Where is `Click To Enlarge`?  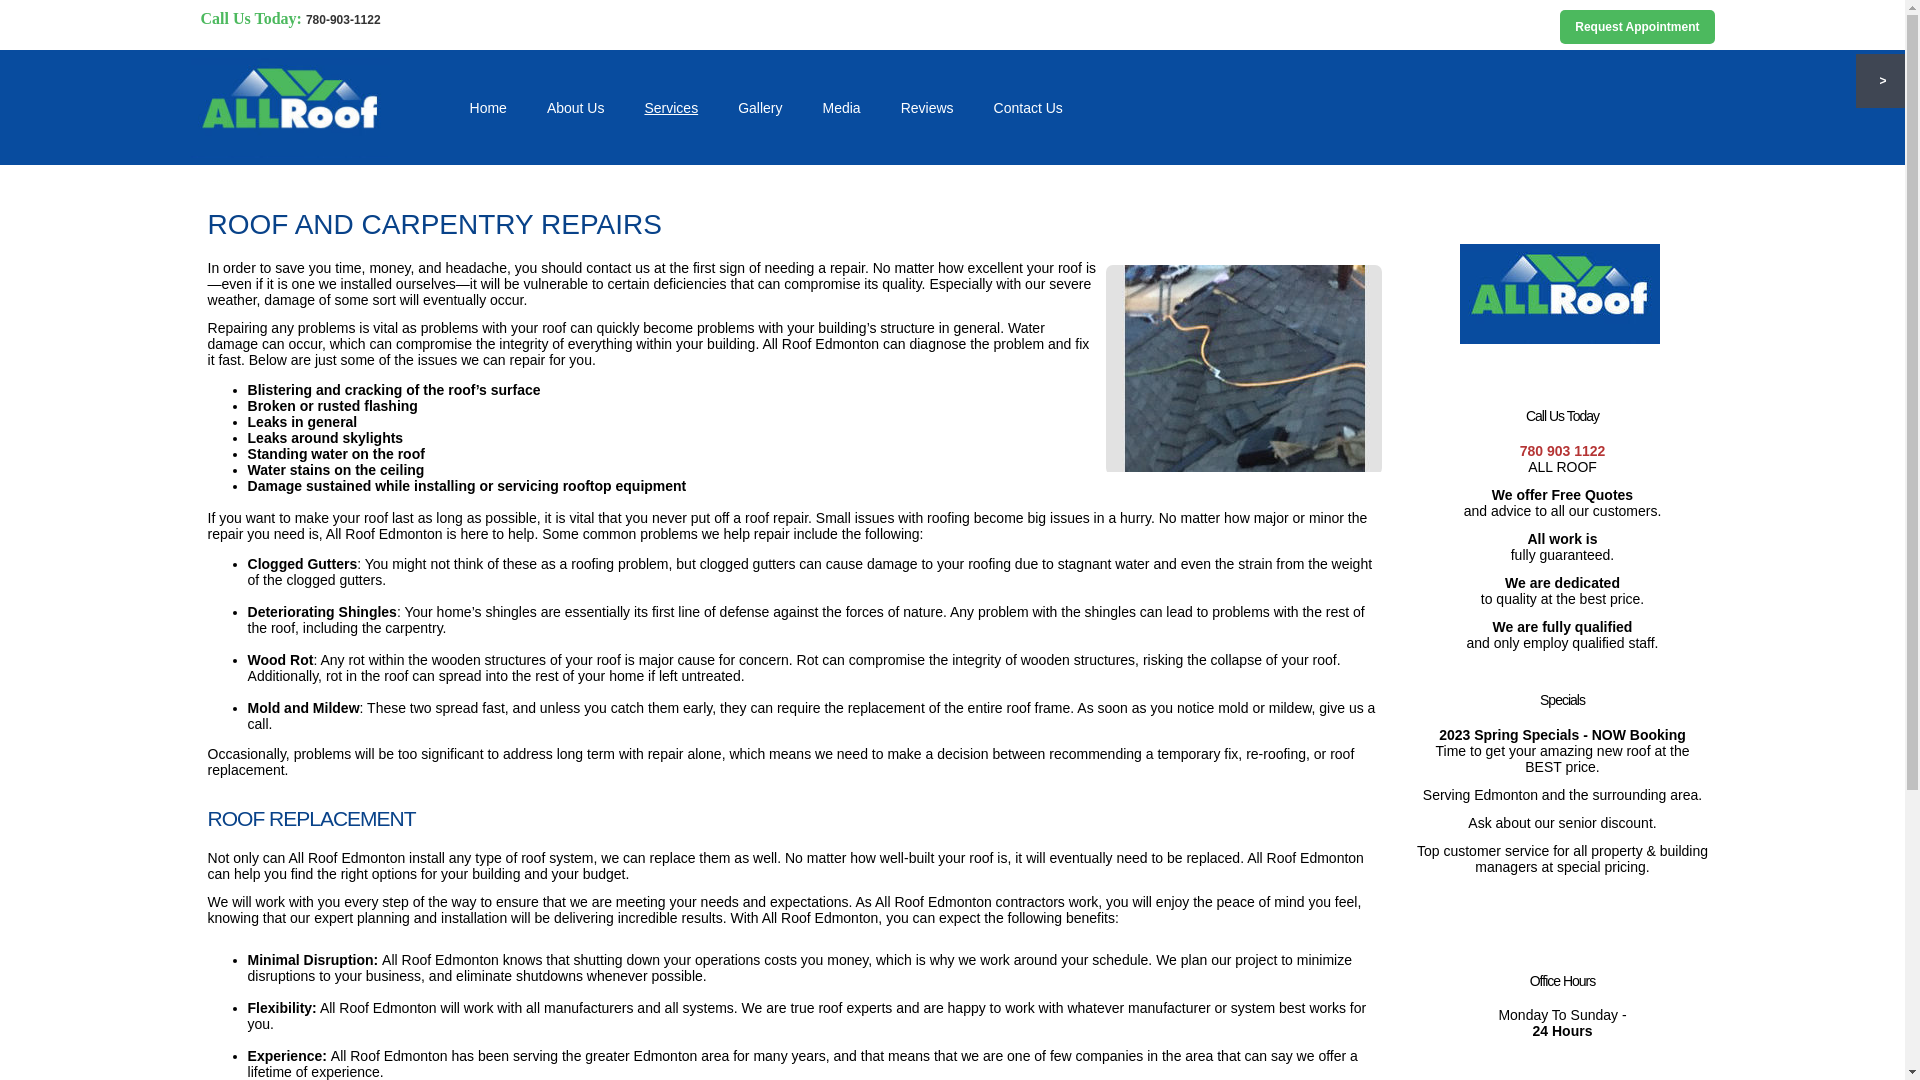 Click To Enlarge is located at coordinates (1560, 294).